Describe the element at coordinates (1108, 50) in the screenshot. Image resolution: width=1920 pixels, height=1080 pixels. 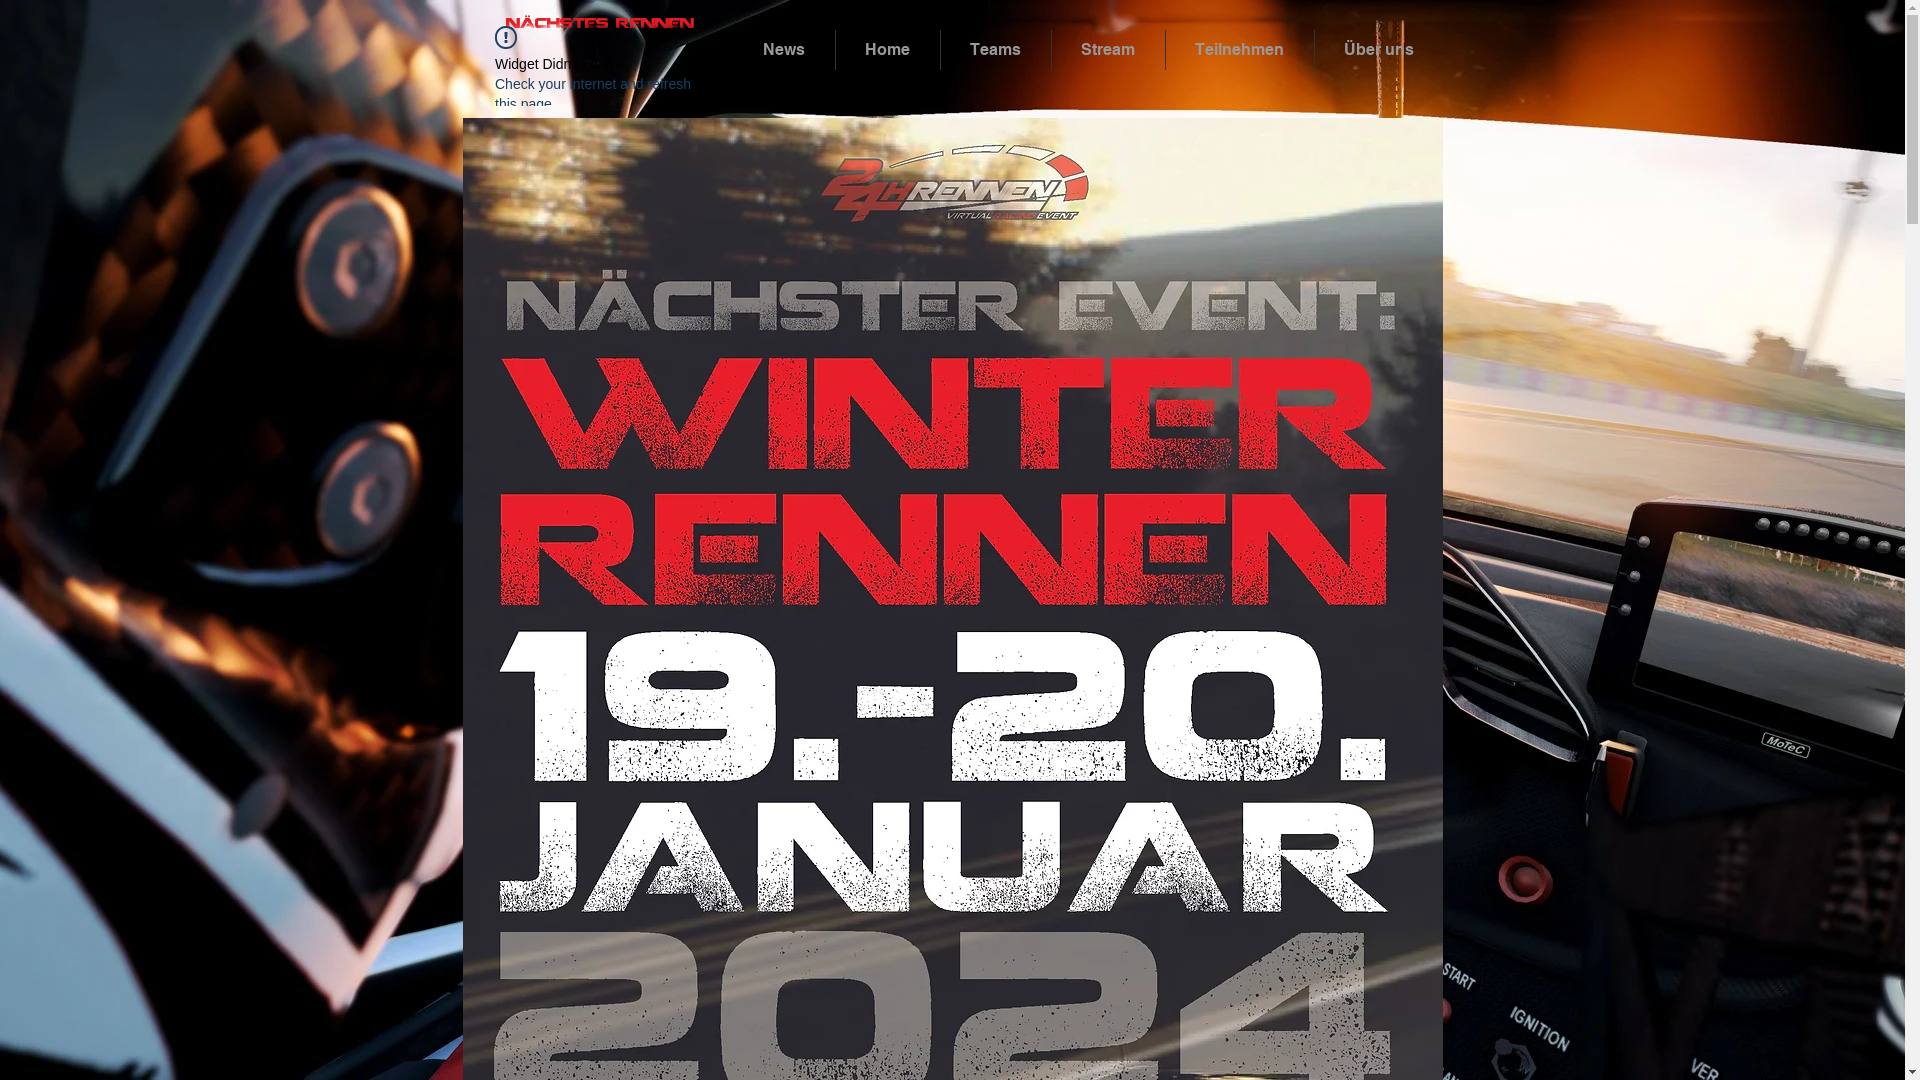
I see `Stream` at that location.